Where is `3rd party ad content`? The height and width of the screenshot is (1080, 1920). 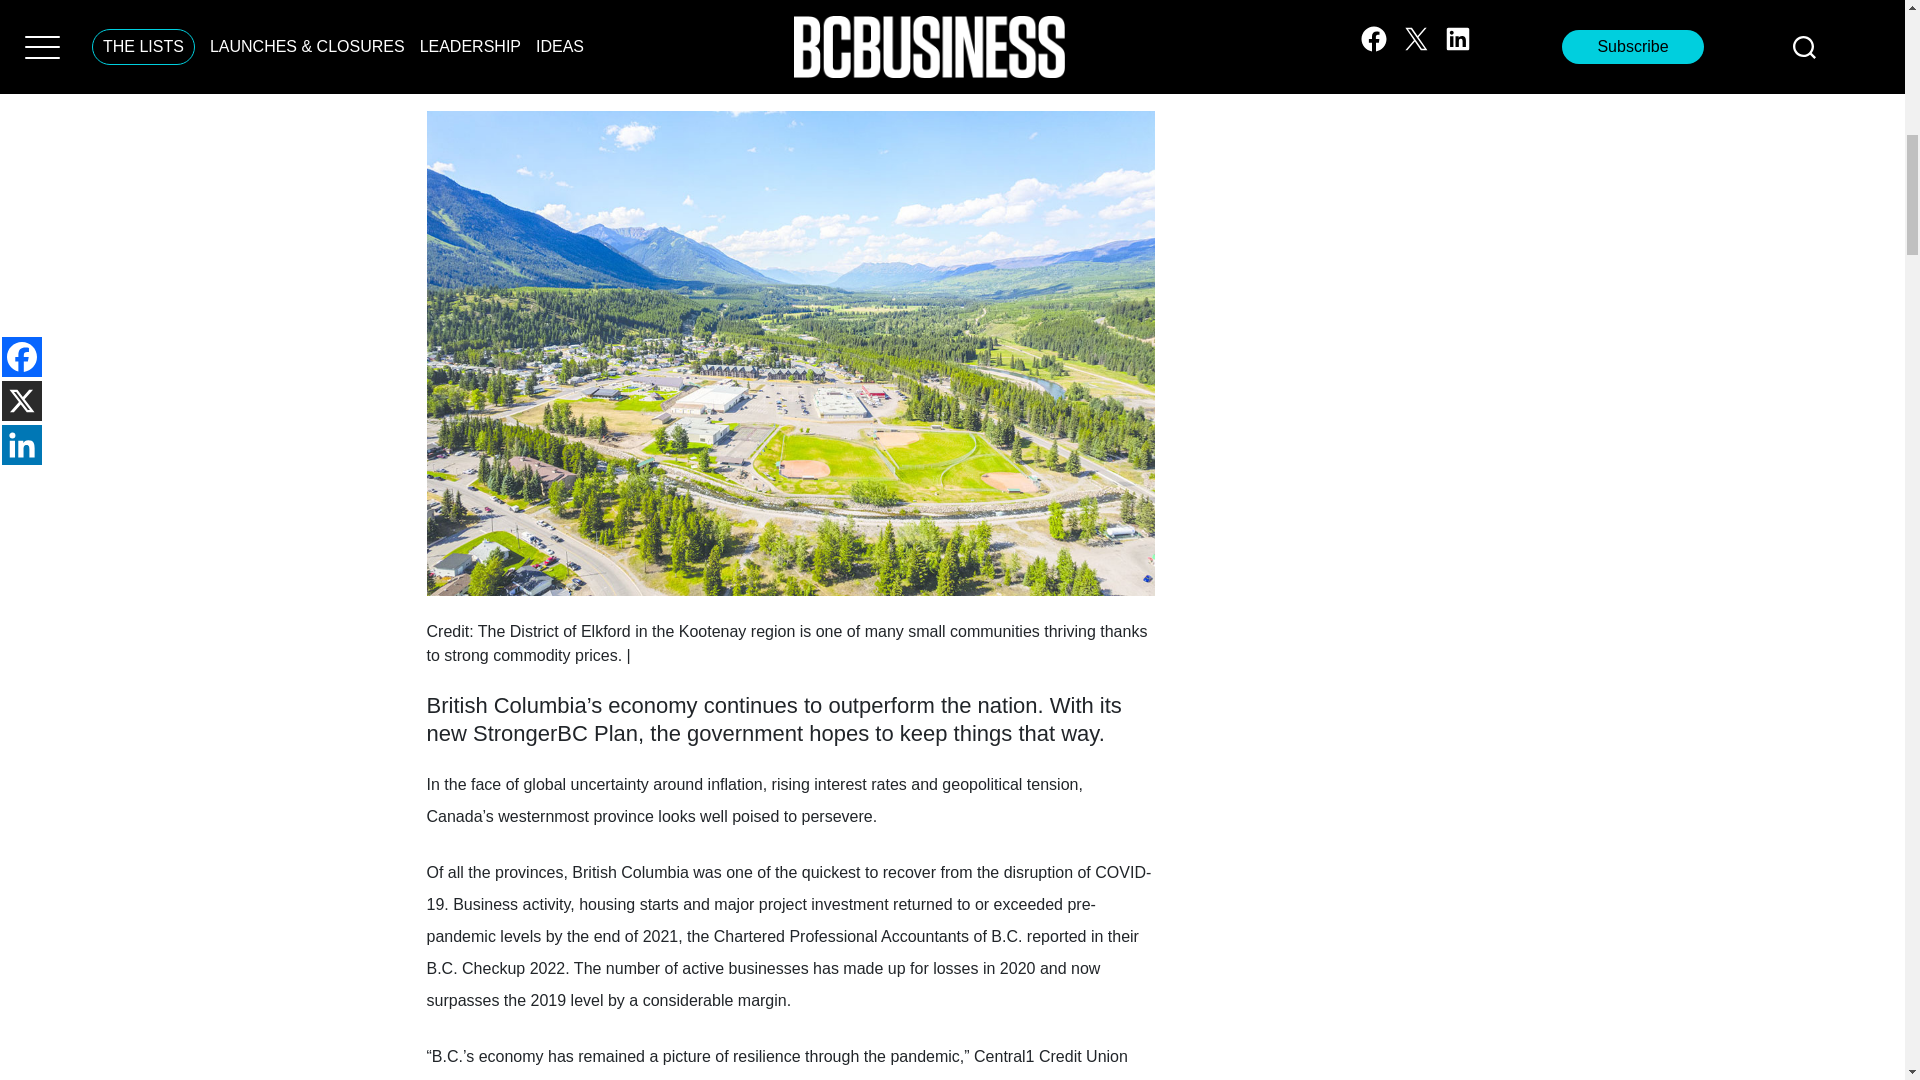
3rd party ad content is located at coordinates (1430, 164).